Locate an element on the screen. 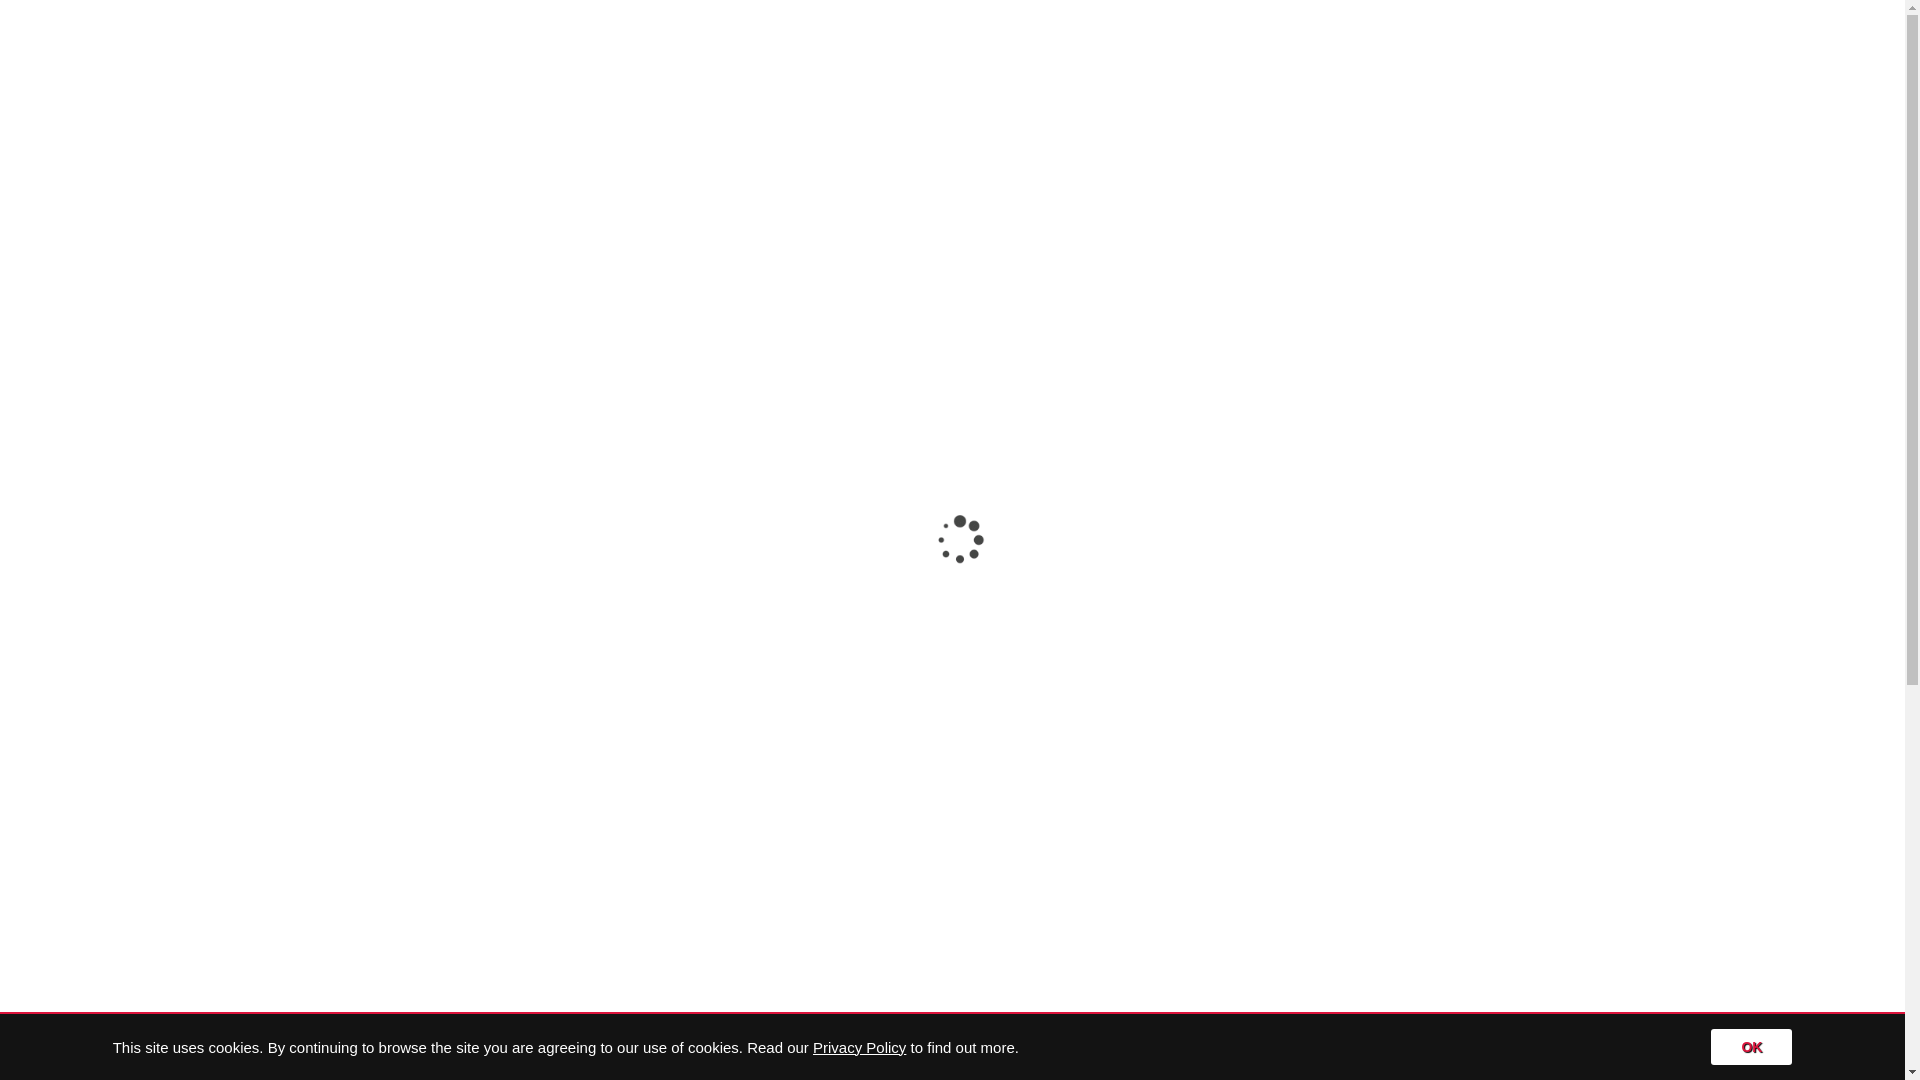 Image resolution: width=1920 pixels, height=1080 pixels. photoionization is located at coordinates (648, 494).